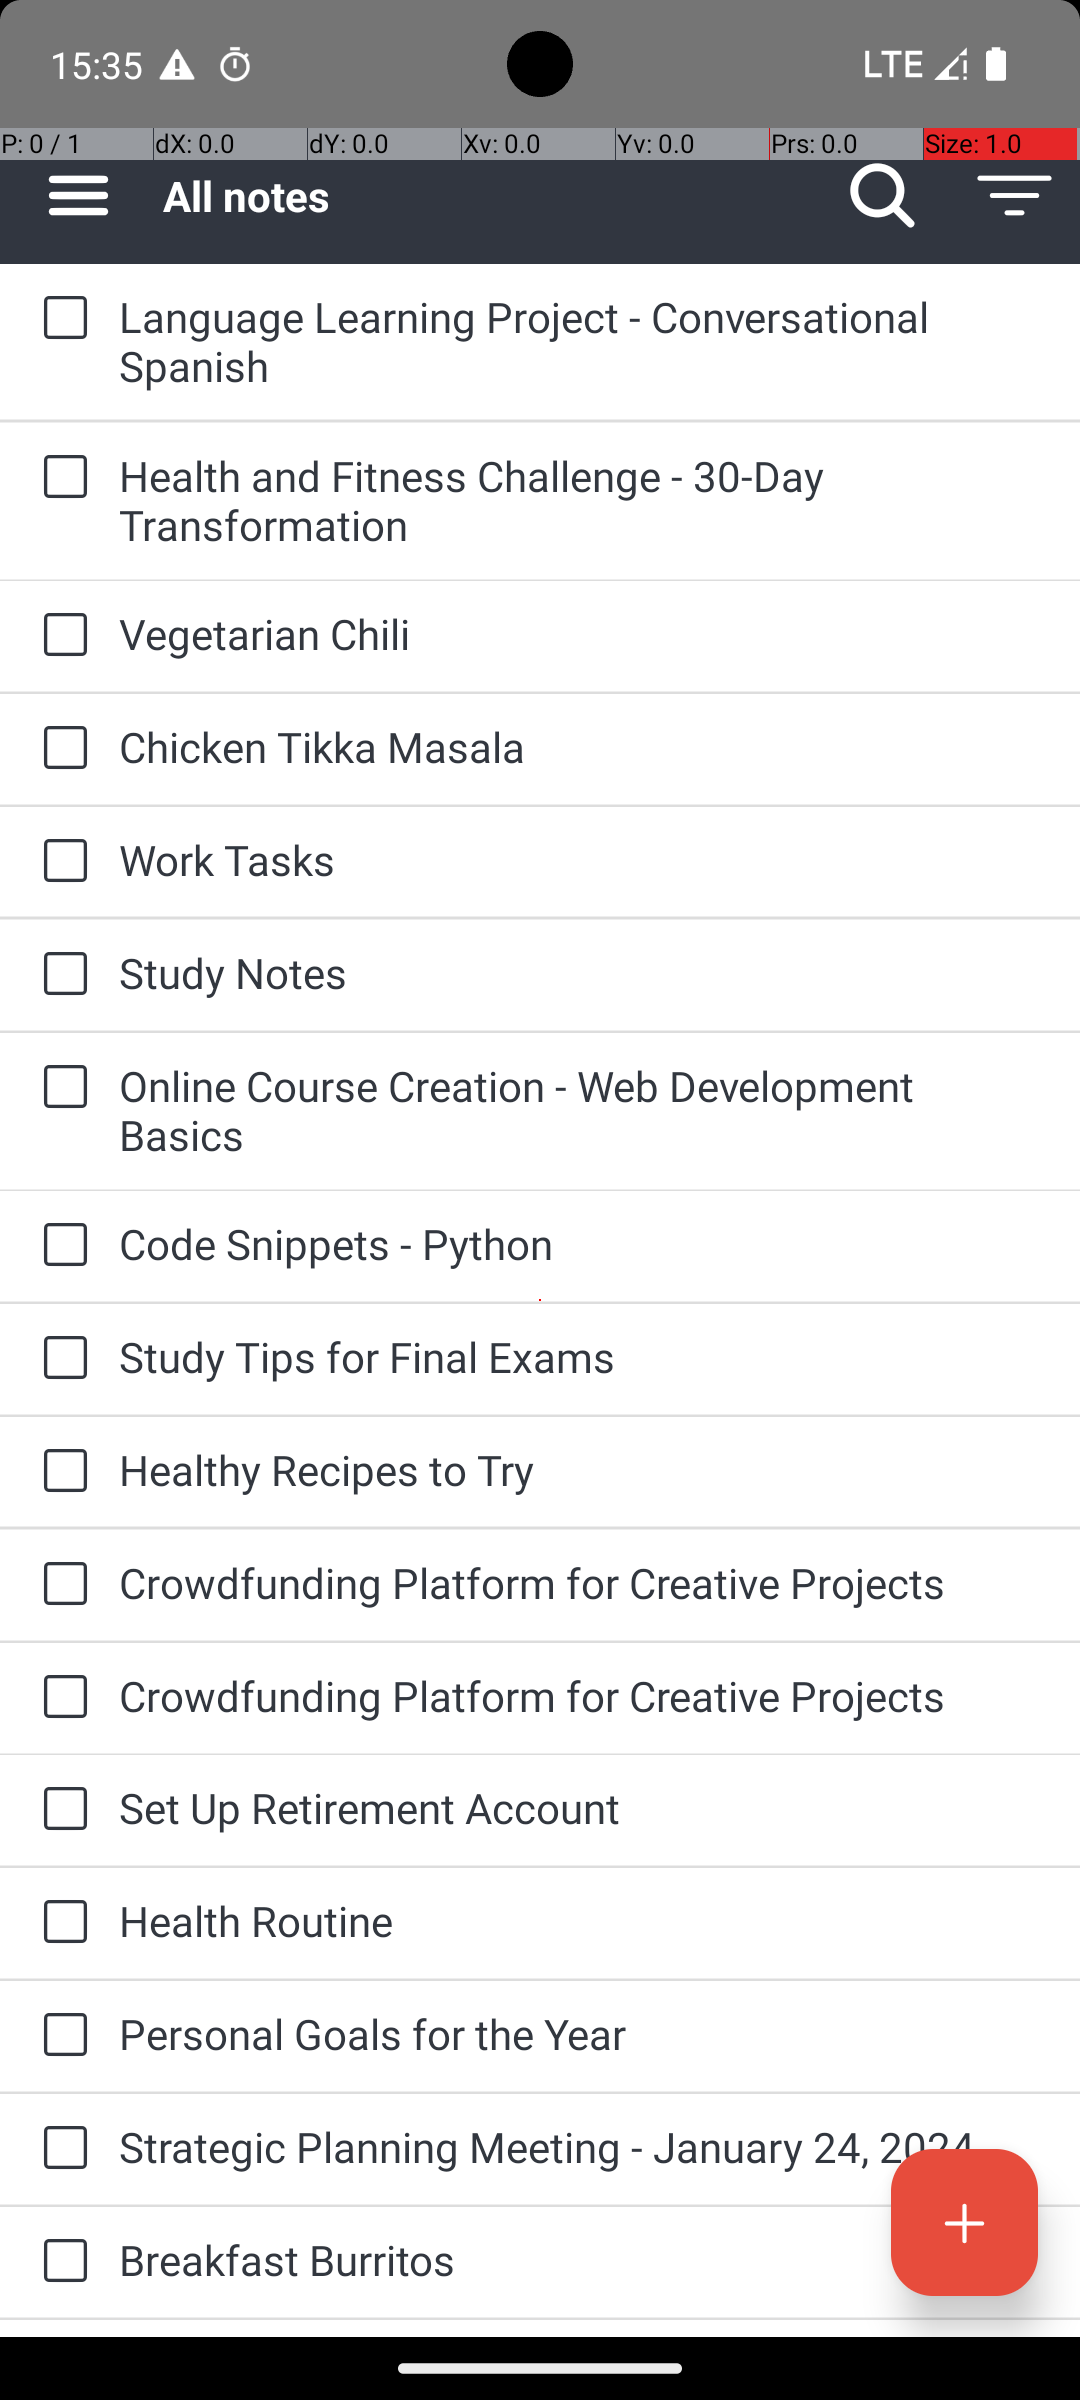 This screenshot has height=2400, width=1080. What do you see at coordinates (60, 478) in the screenshot?
I see `to-do: Health and Fitness Challenge - 30-Day Transformation` at bounding box center [60, 478].